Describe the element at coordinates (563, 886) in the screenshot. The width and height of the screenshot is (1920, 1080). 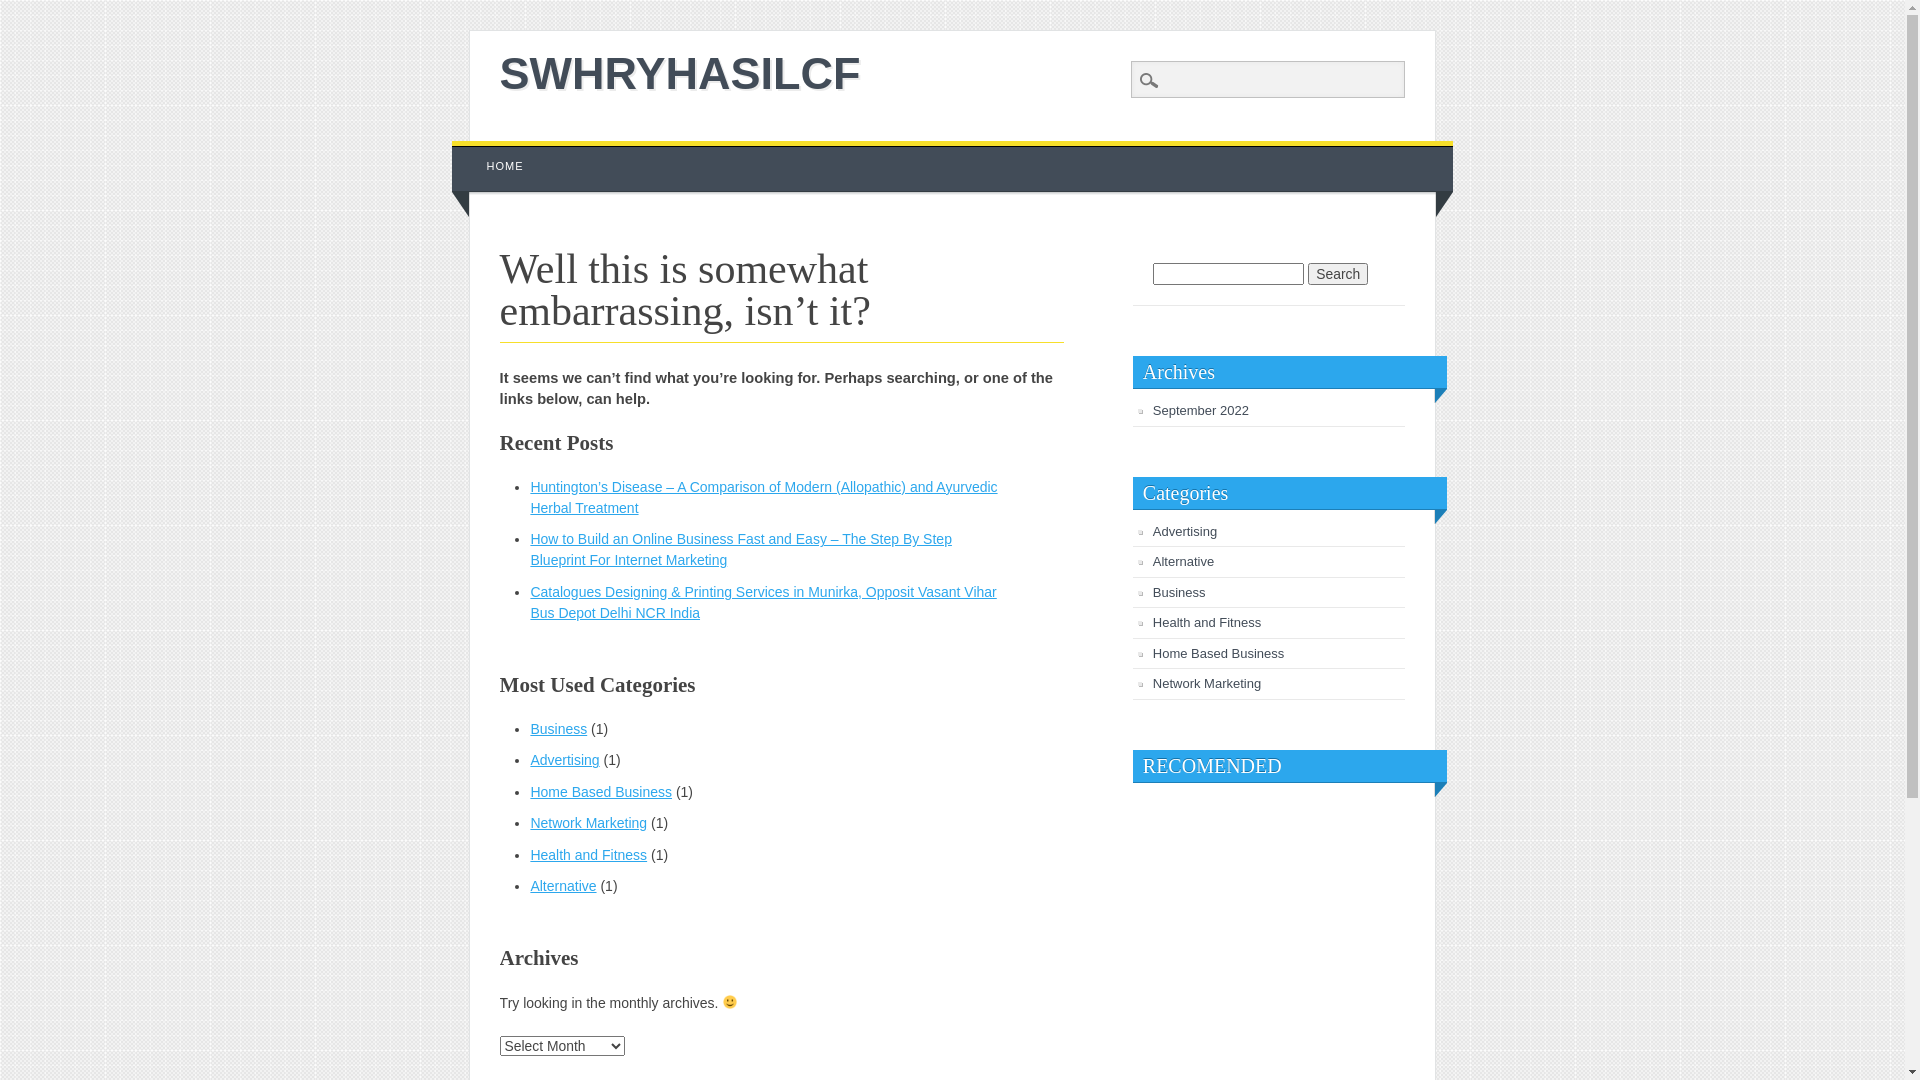
I see `Alternative` at that location.